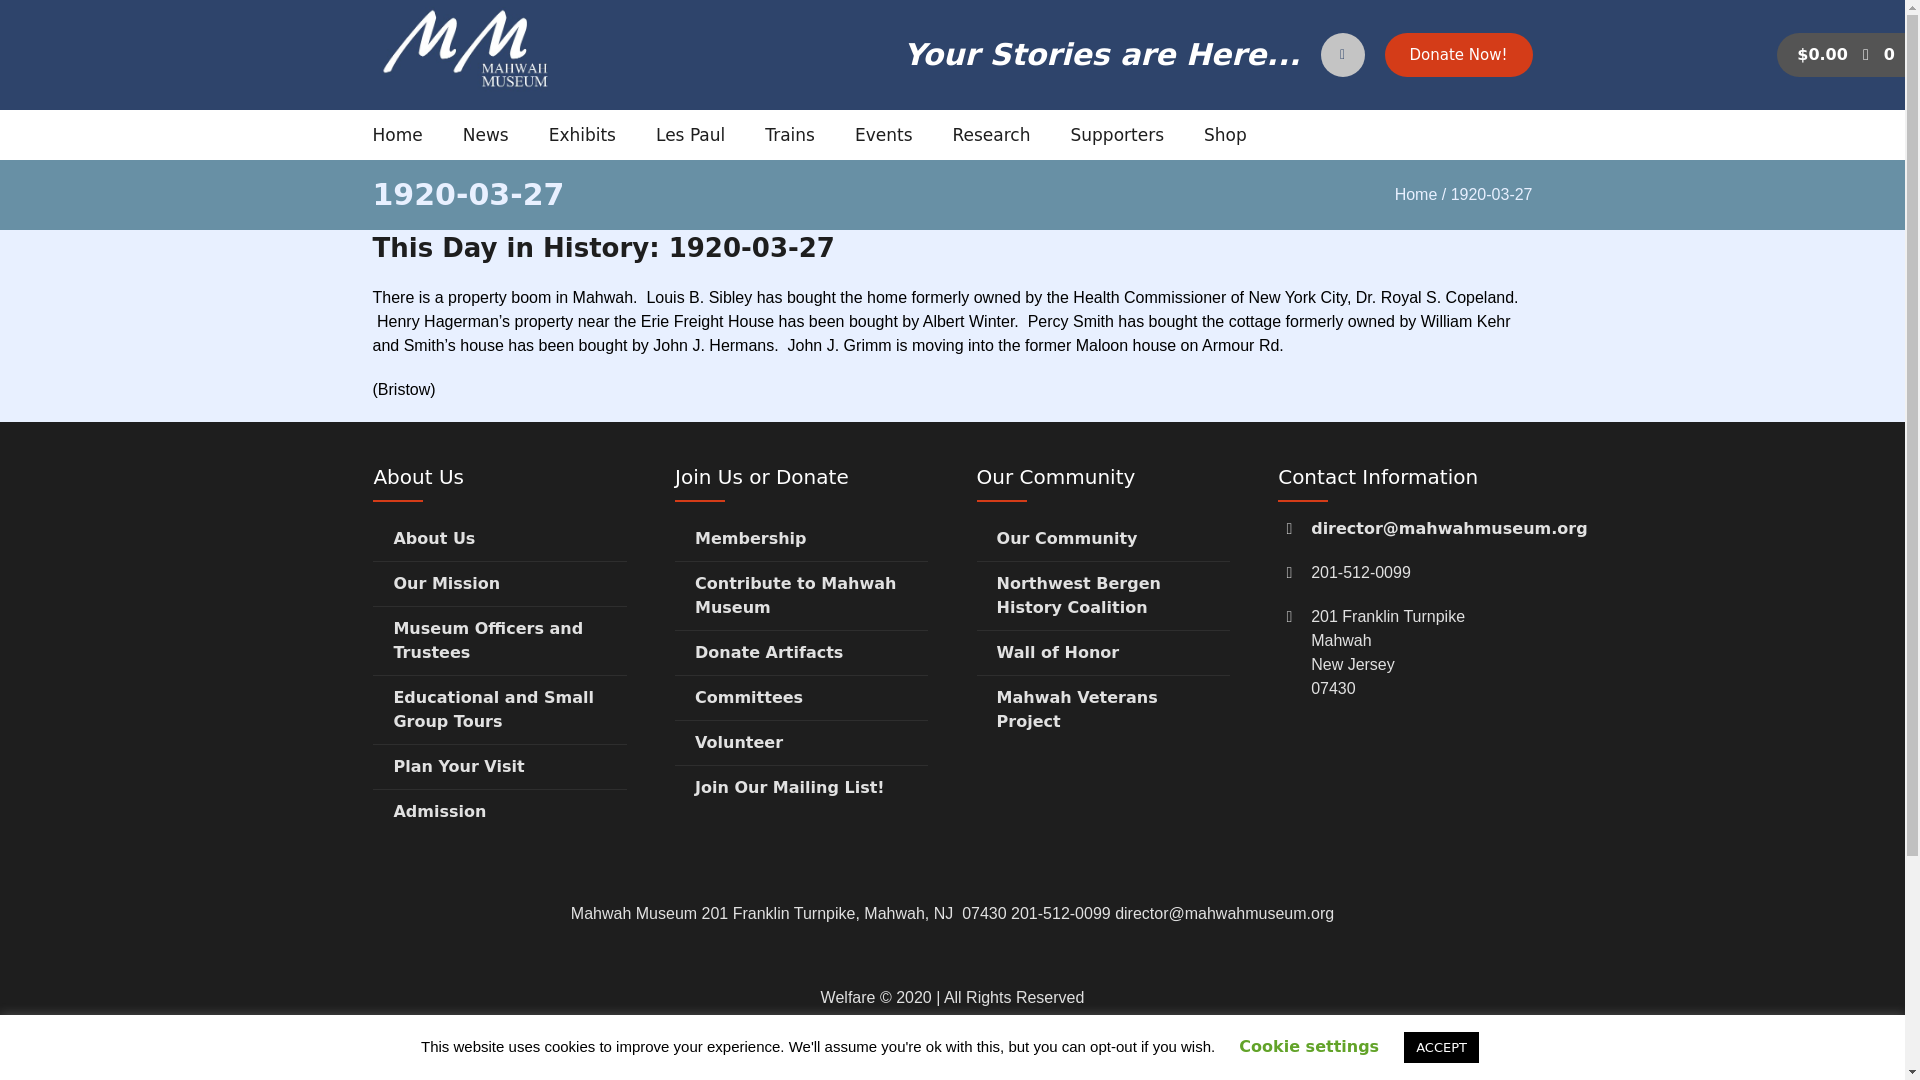  Describe the element at coordinates (397, 134) in the screenshot. I see `Home` at that location.